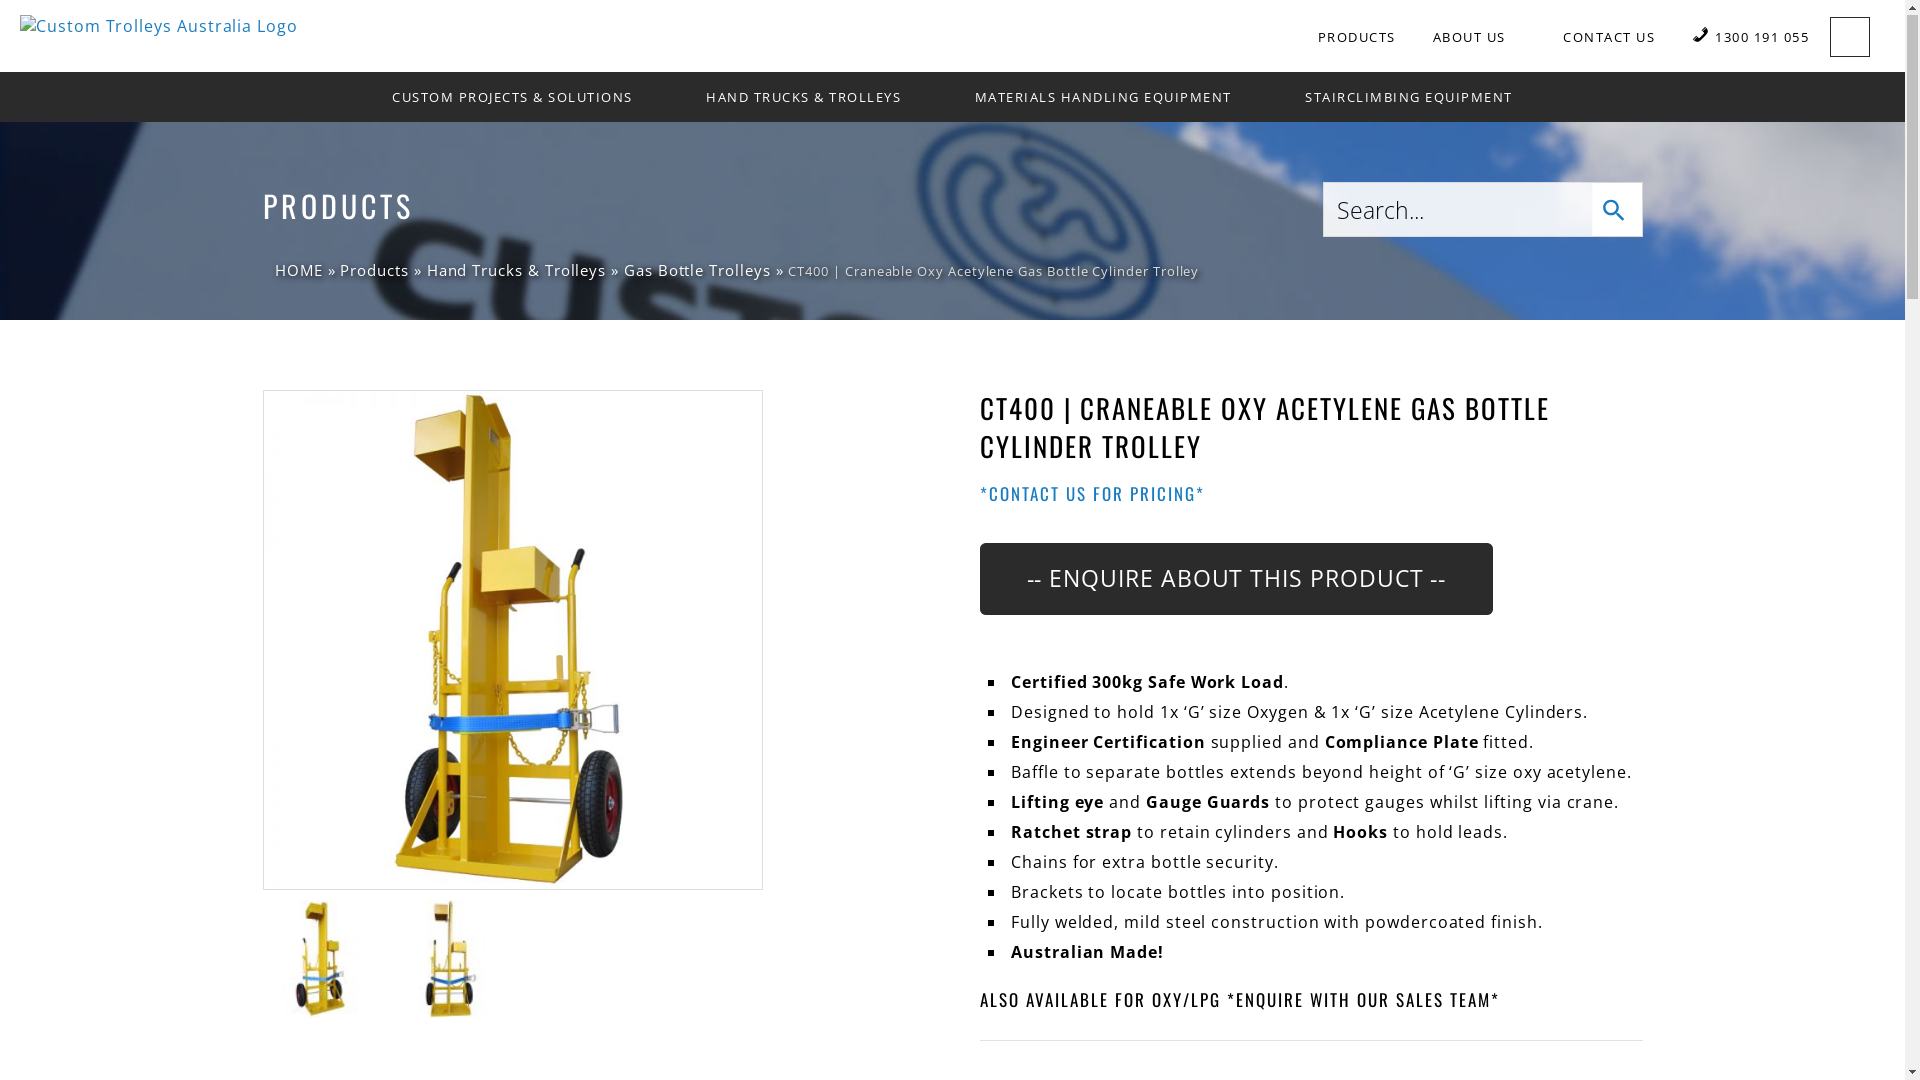  Describe the element at coordinates (516, 272) in the screenshot. I see `Hand Trucks & Trolleys` at that location.